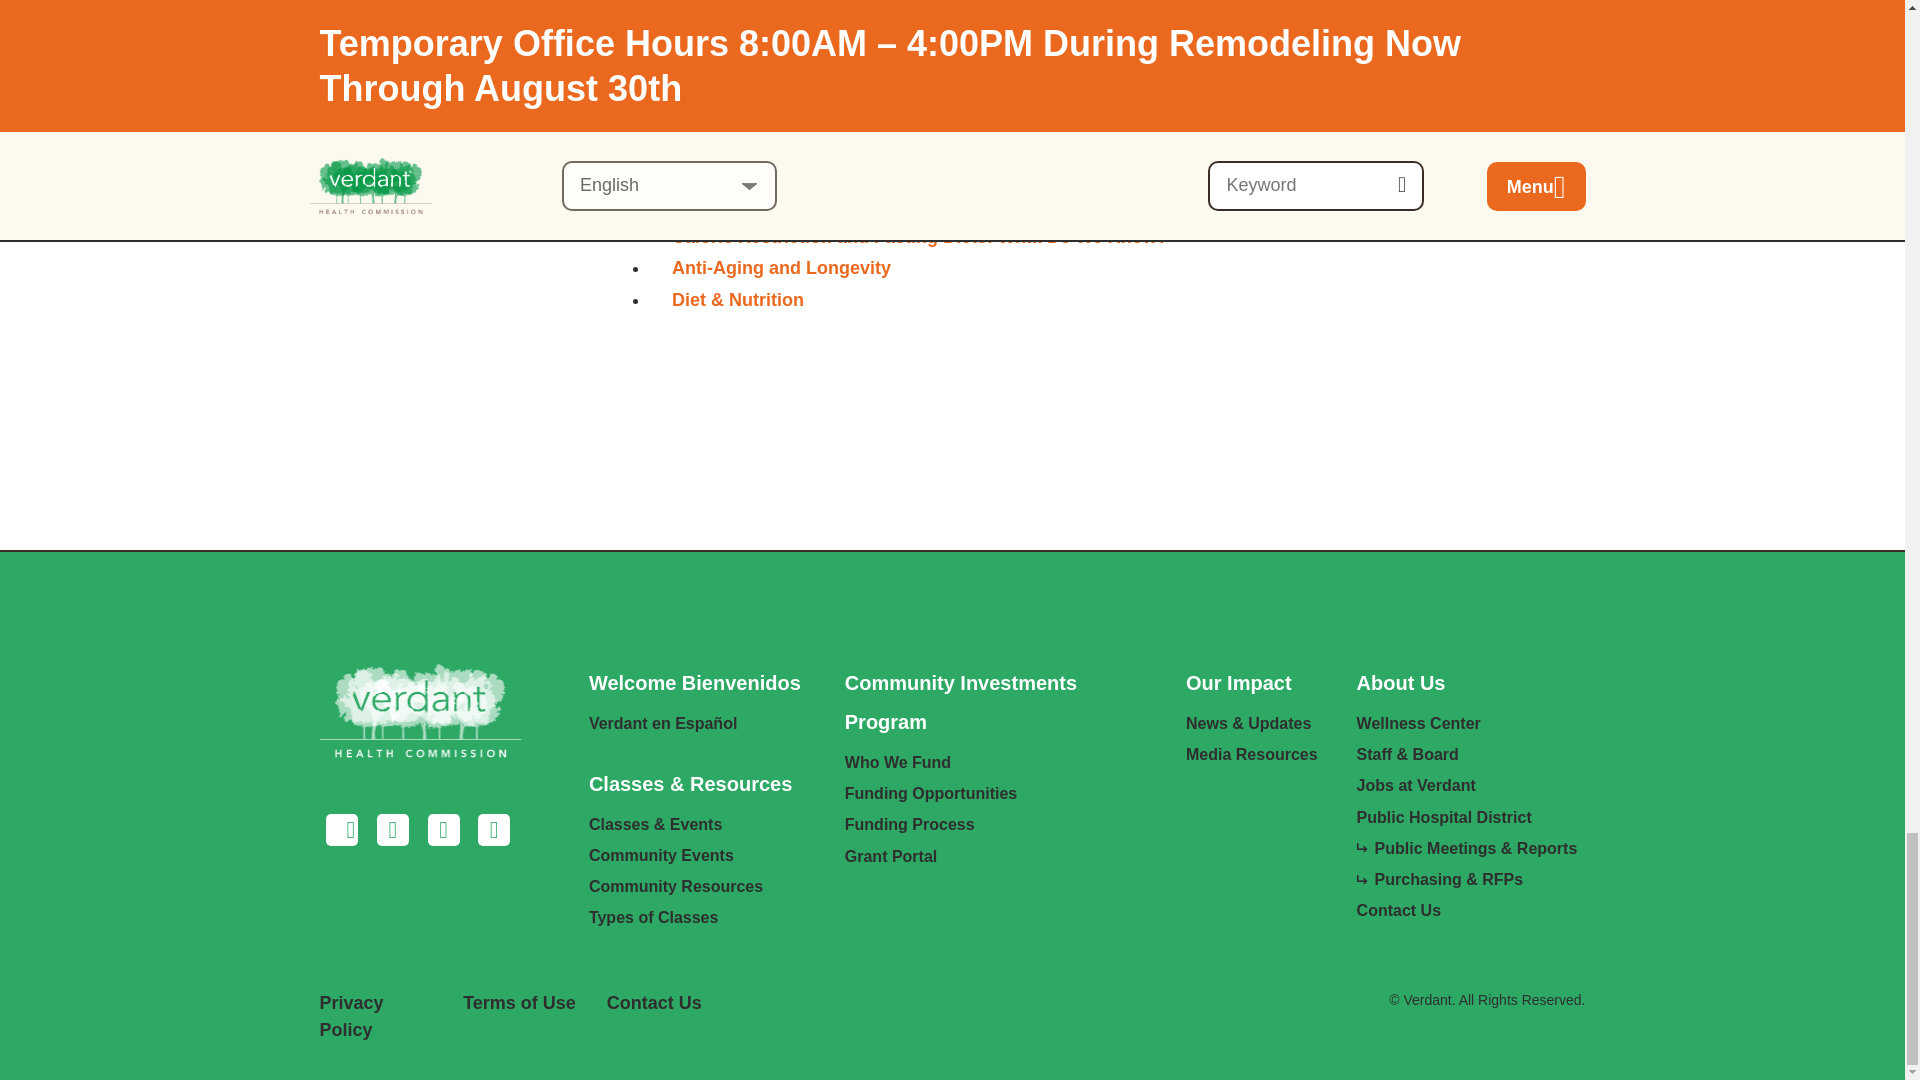 The image size is (1920, 1080). I want to click on Can You Lengthen Your Life?, so click(796, 204).